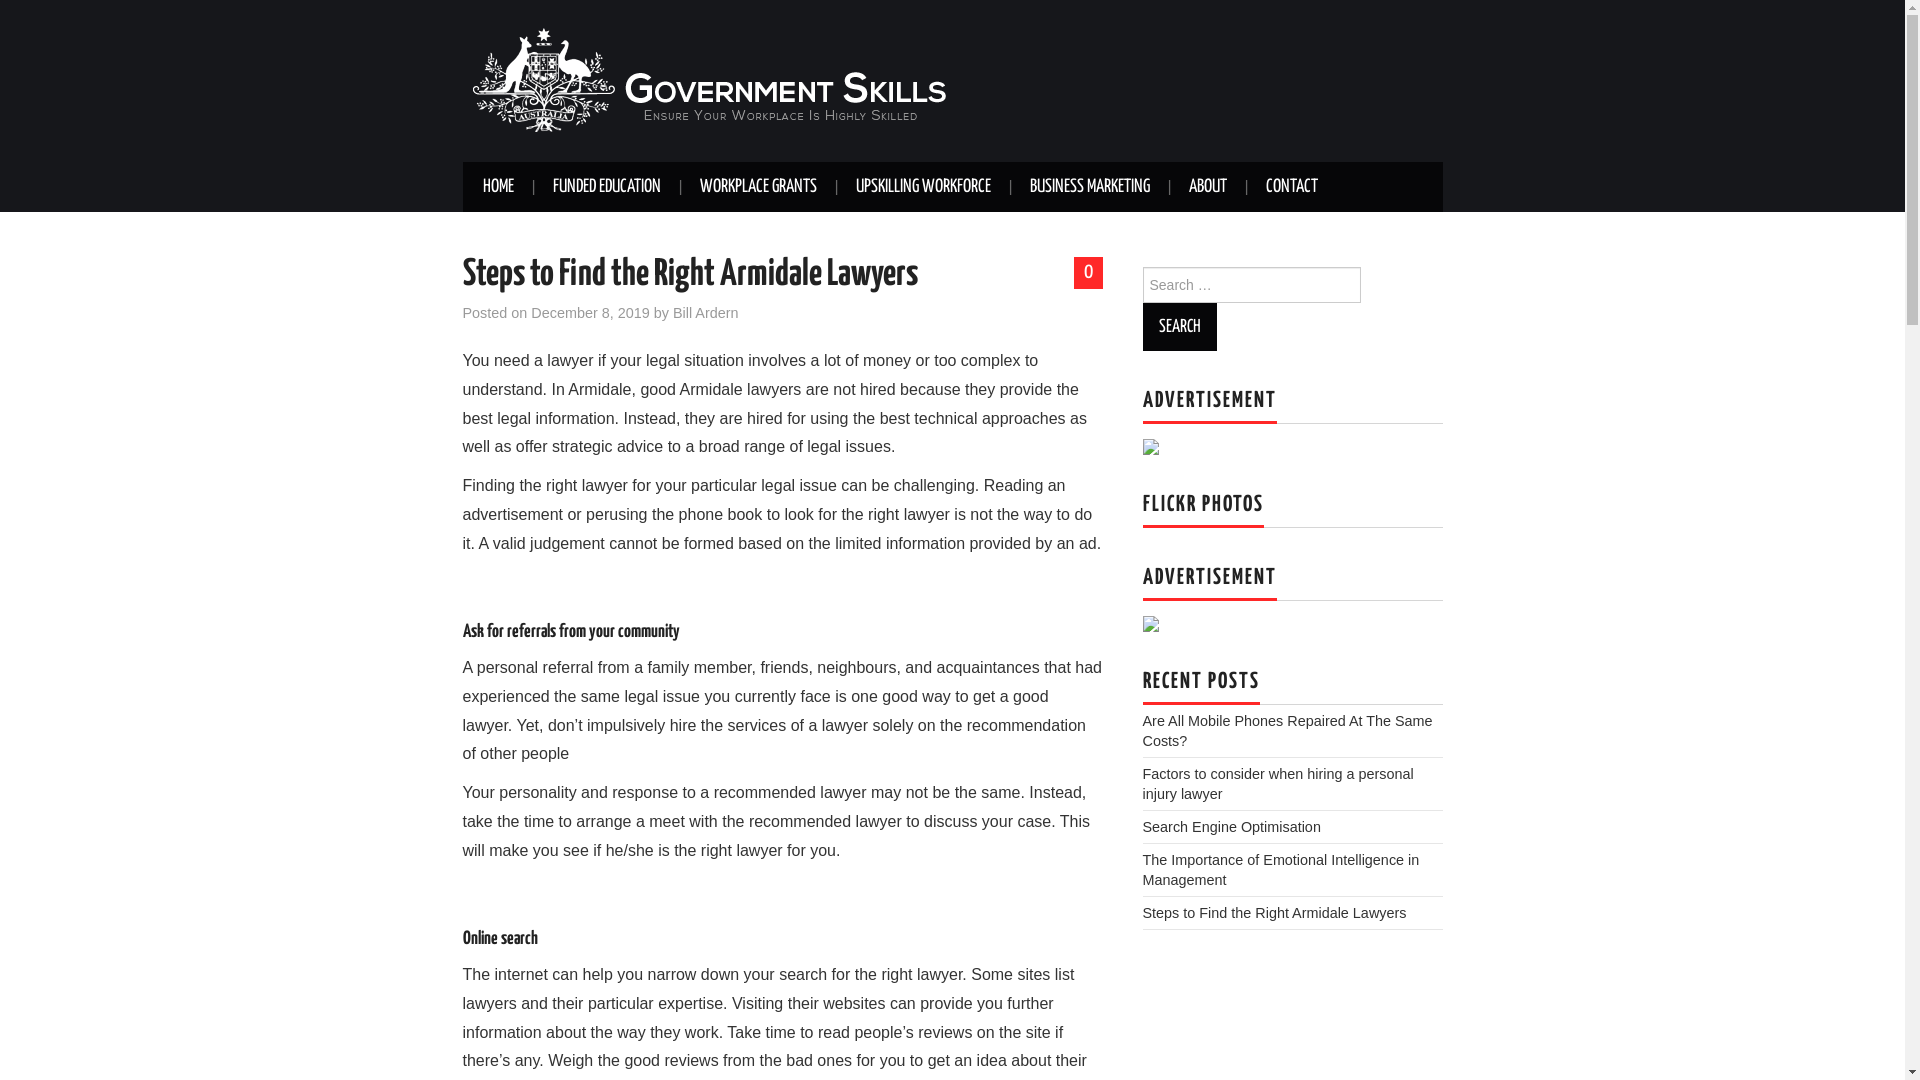 This screenshot has width=1920, height=1080. Describe the element at coordinates (1292, 187) in the screenshot. I see `CONTACT` at that location.